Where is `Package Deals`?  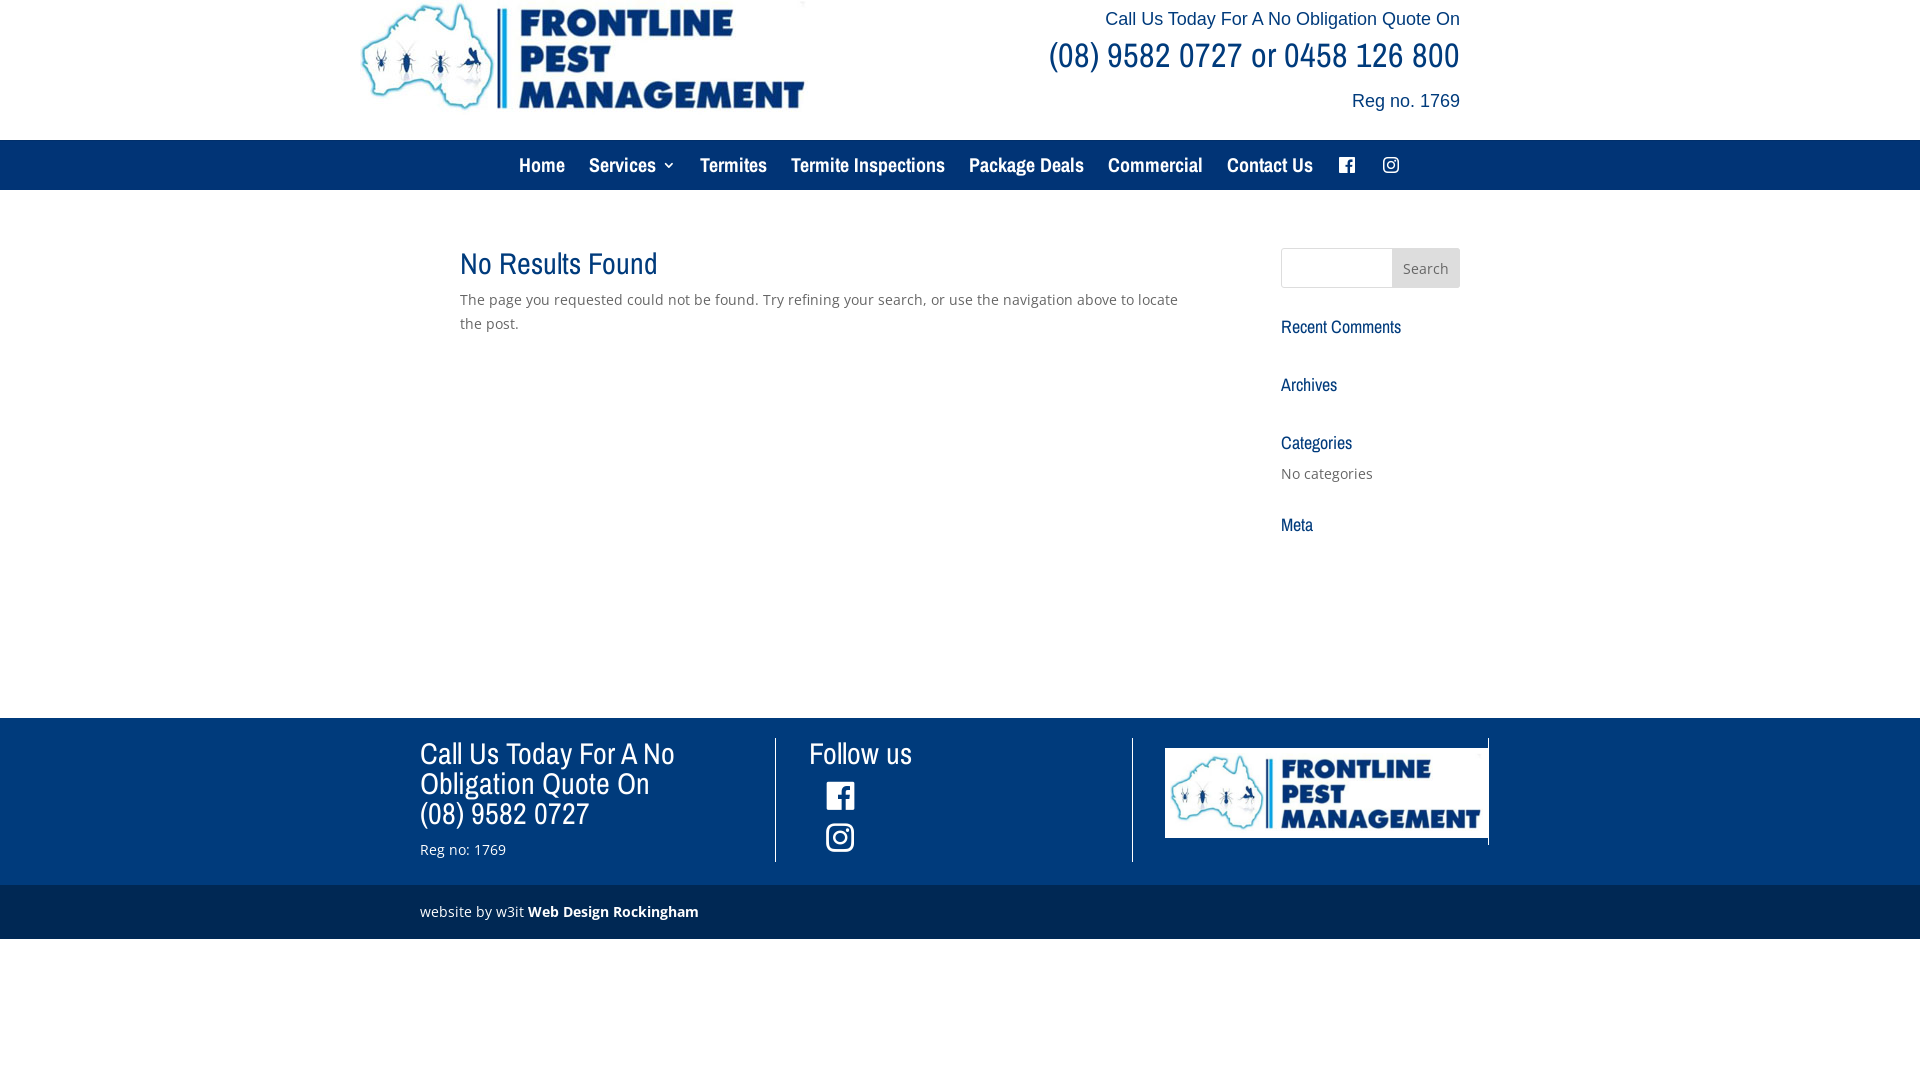
Package Deals is located at coordinates (1026, 182).